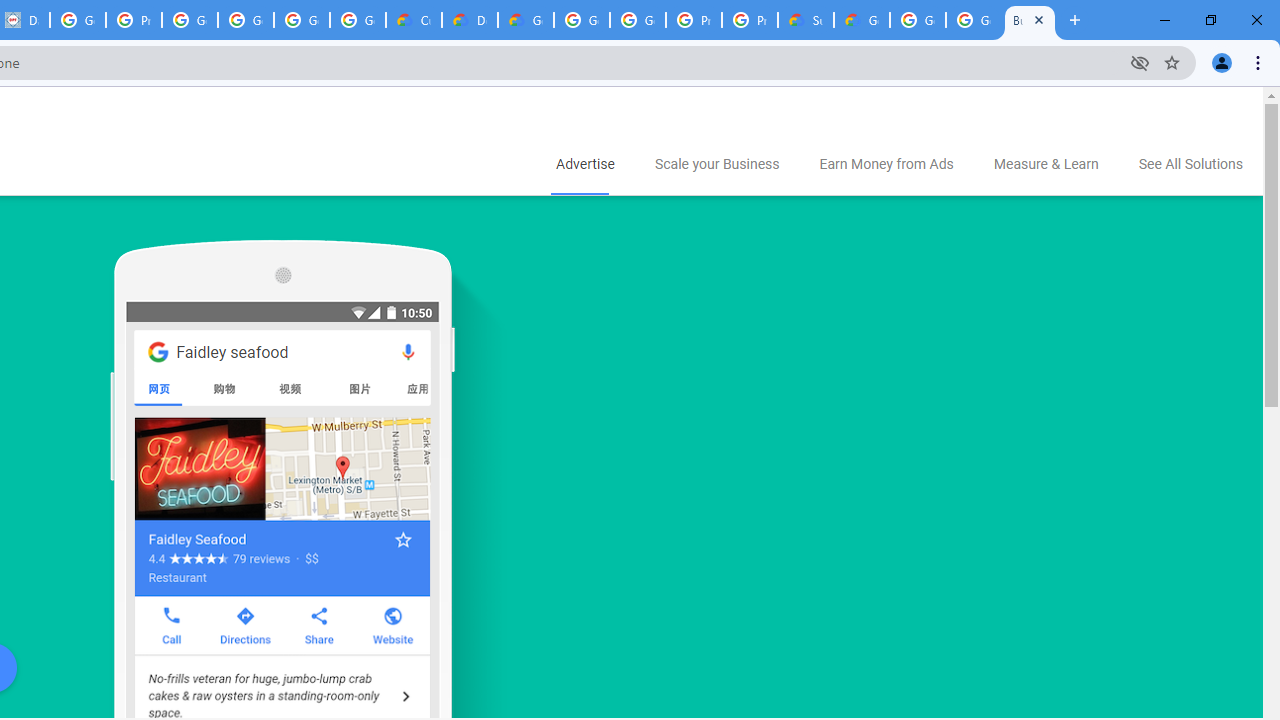 This screenshot has height=720, width=1280. What do you see at coordinates (716, 165) in the screenshot?
I see `Scale your Business` at bounding box center [716, 165].